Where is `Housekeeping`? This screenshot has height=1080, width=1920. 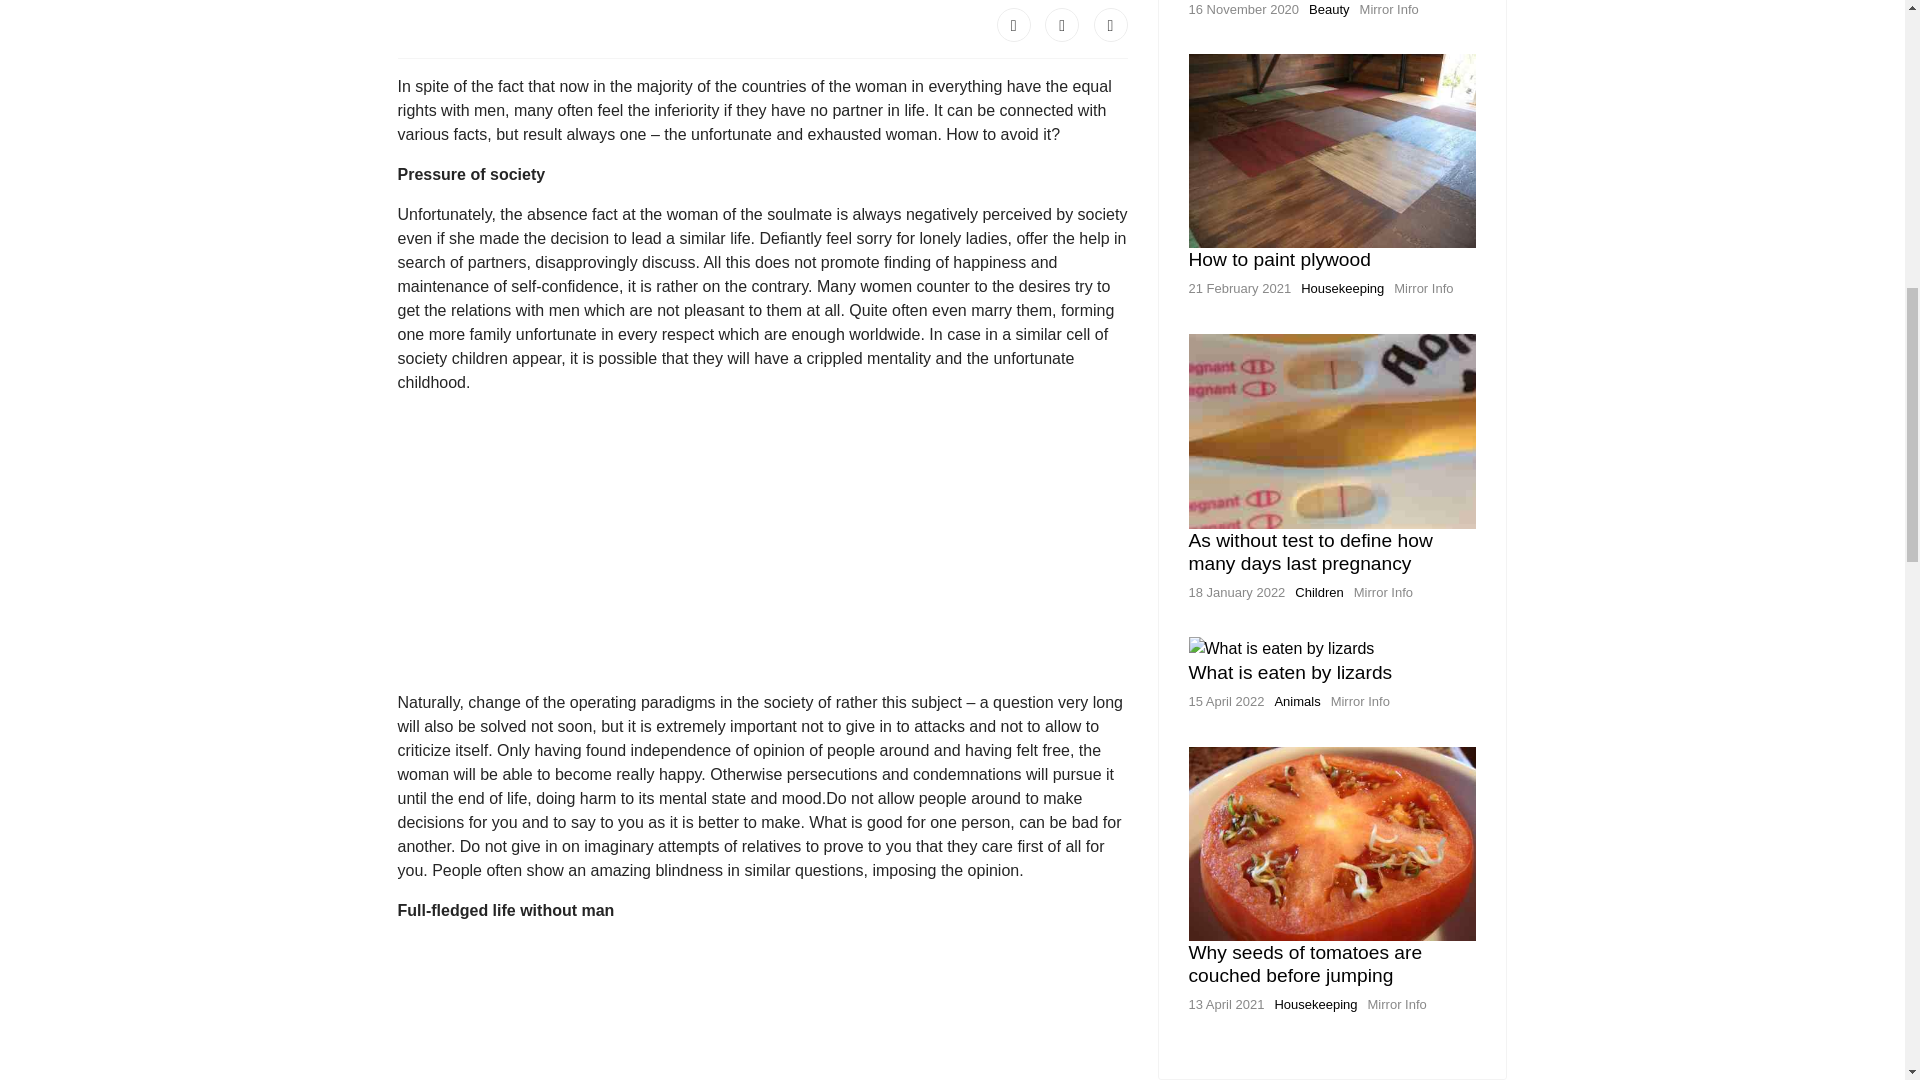 Housekeeping is located at coordinates (1342, 288).